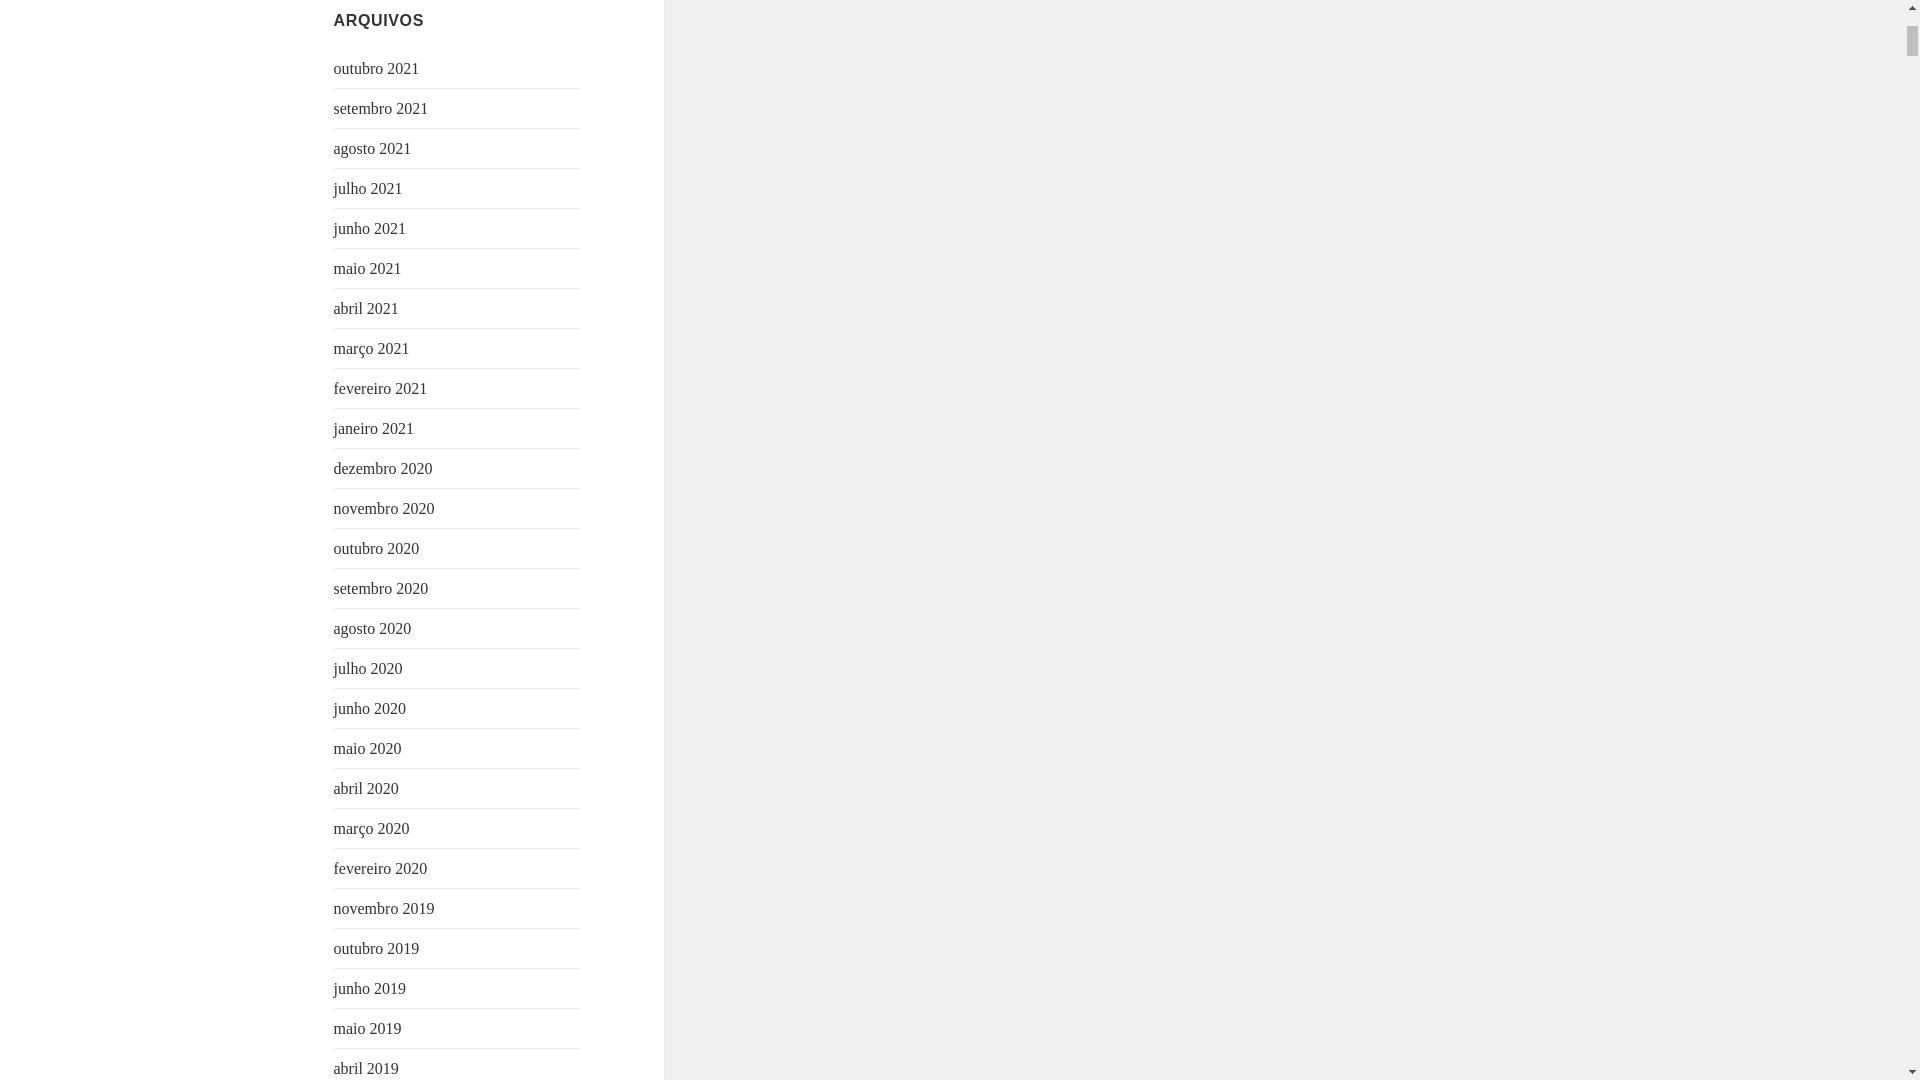 The width and height of the screenshot is (1920, 1080). Describe the element at coordinates (384, 908) in the screenshot. I see `novembro 2019` at that location.